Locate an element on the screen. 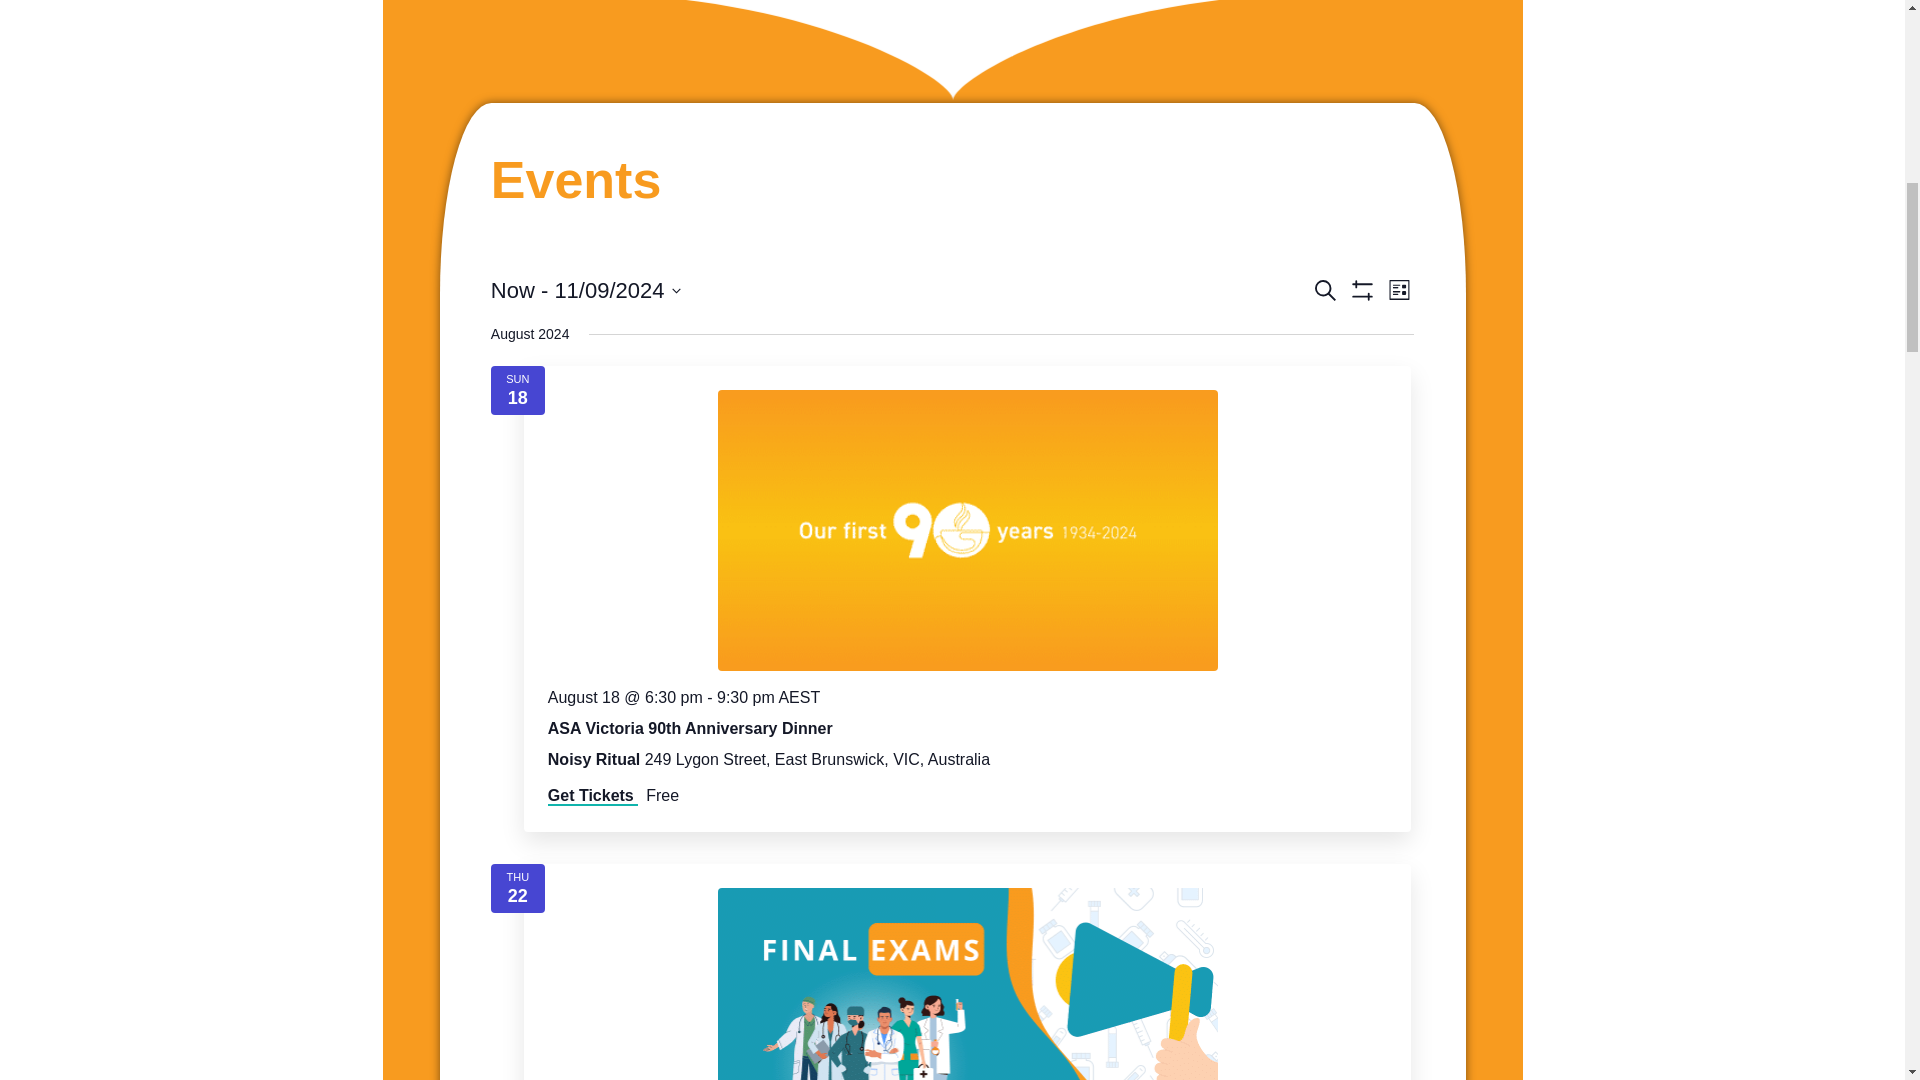 Image resolution: width=1920 pixels, height=1080 pixels. ASA Victoria 90th Anniversary Dinner is located at coordinates (968, 530).